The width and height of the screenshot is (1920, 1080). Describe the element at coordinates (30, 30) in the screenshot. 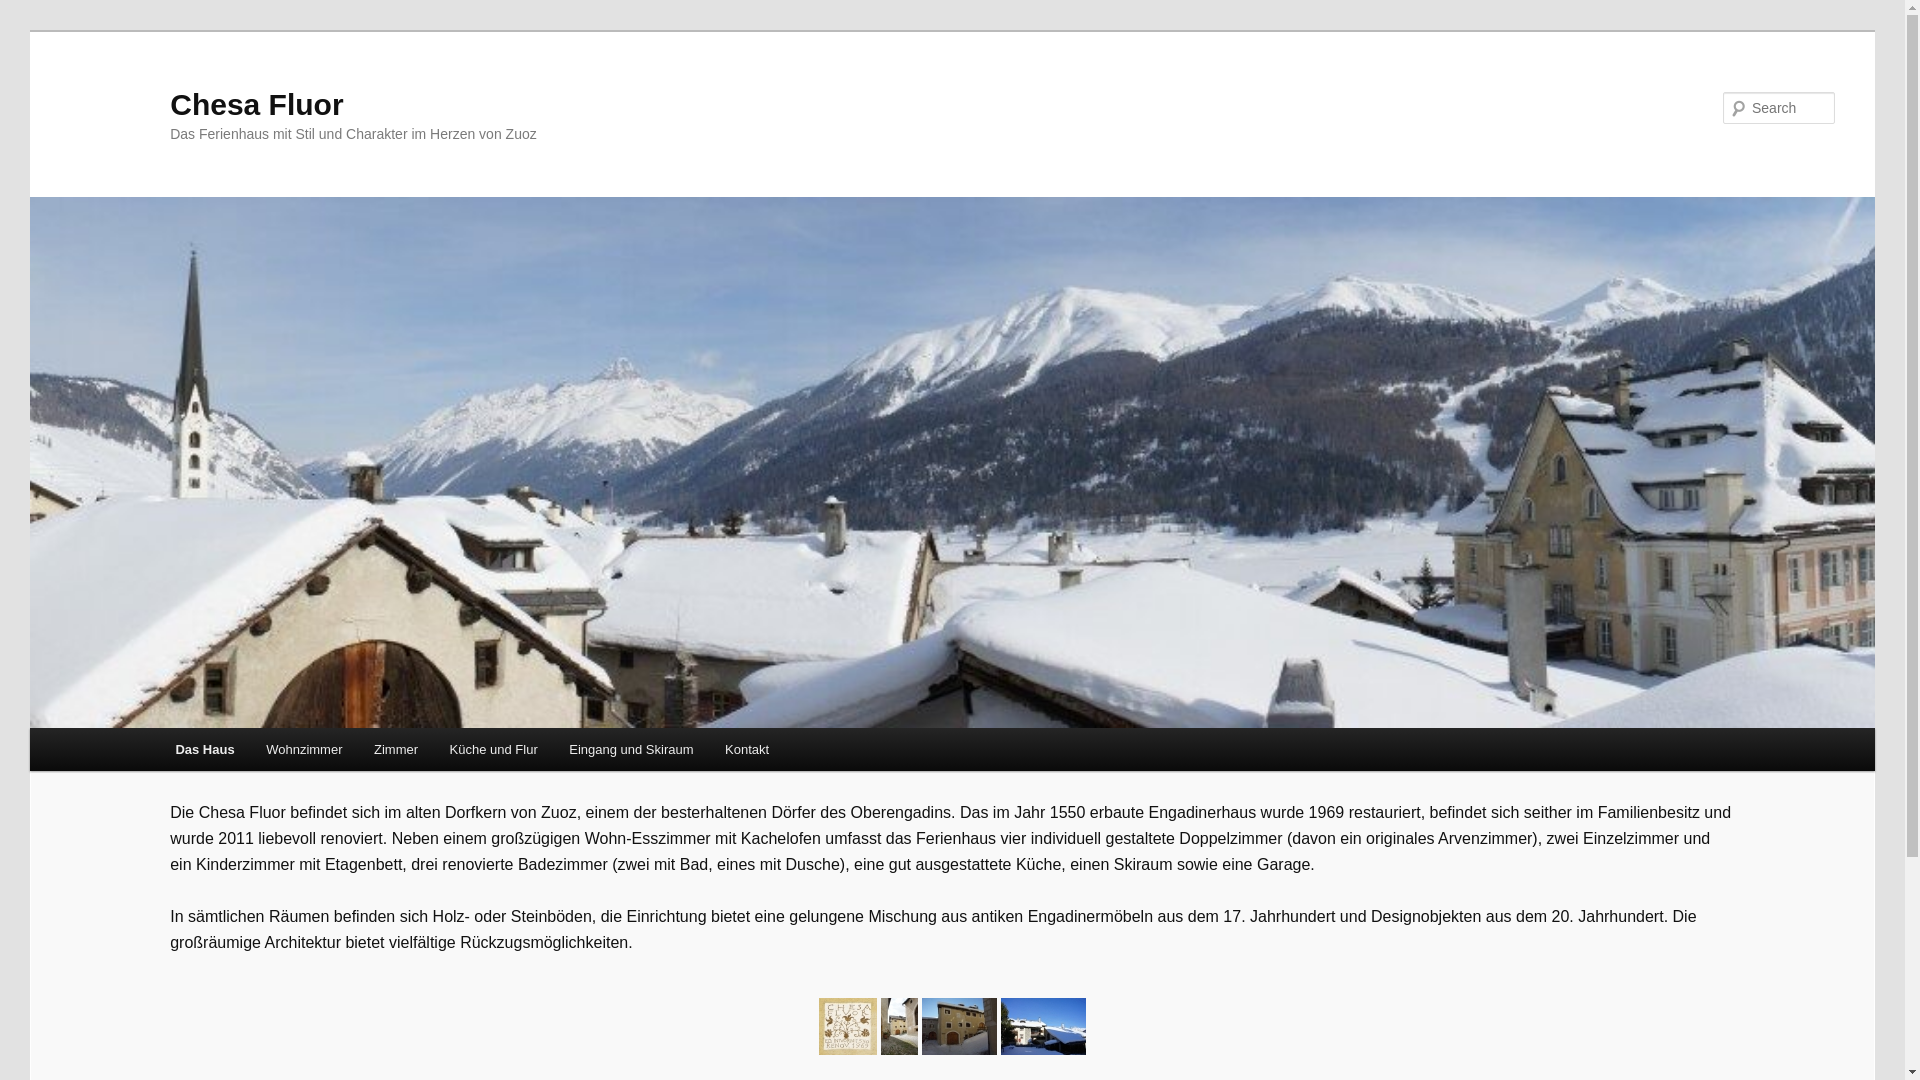

I see `Skip to primary content` at that location.